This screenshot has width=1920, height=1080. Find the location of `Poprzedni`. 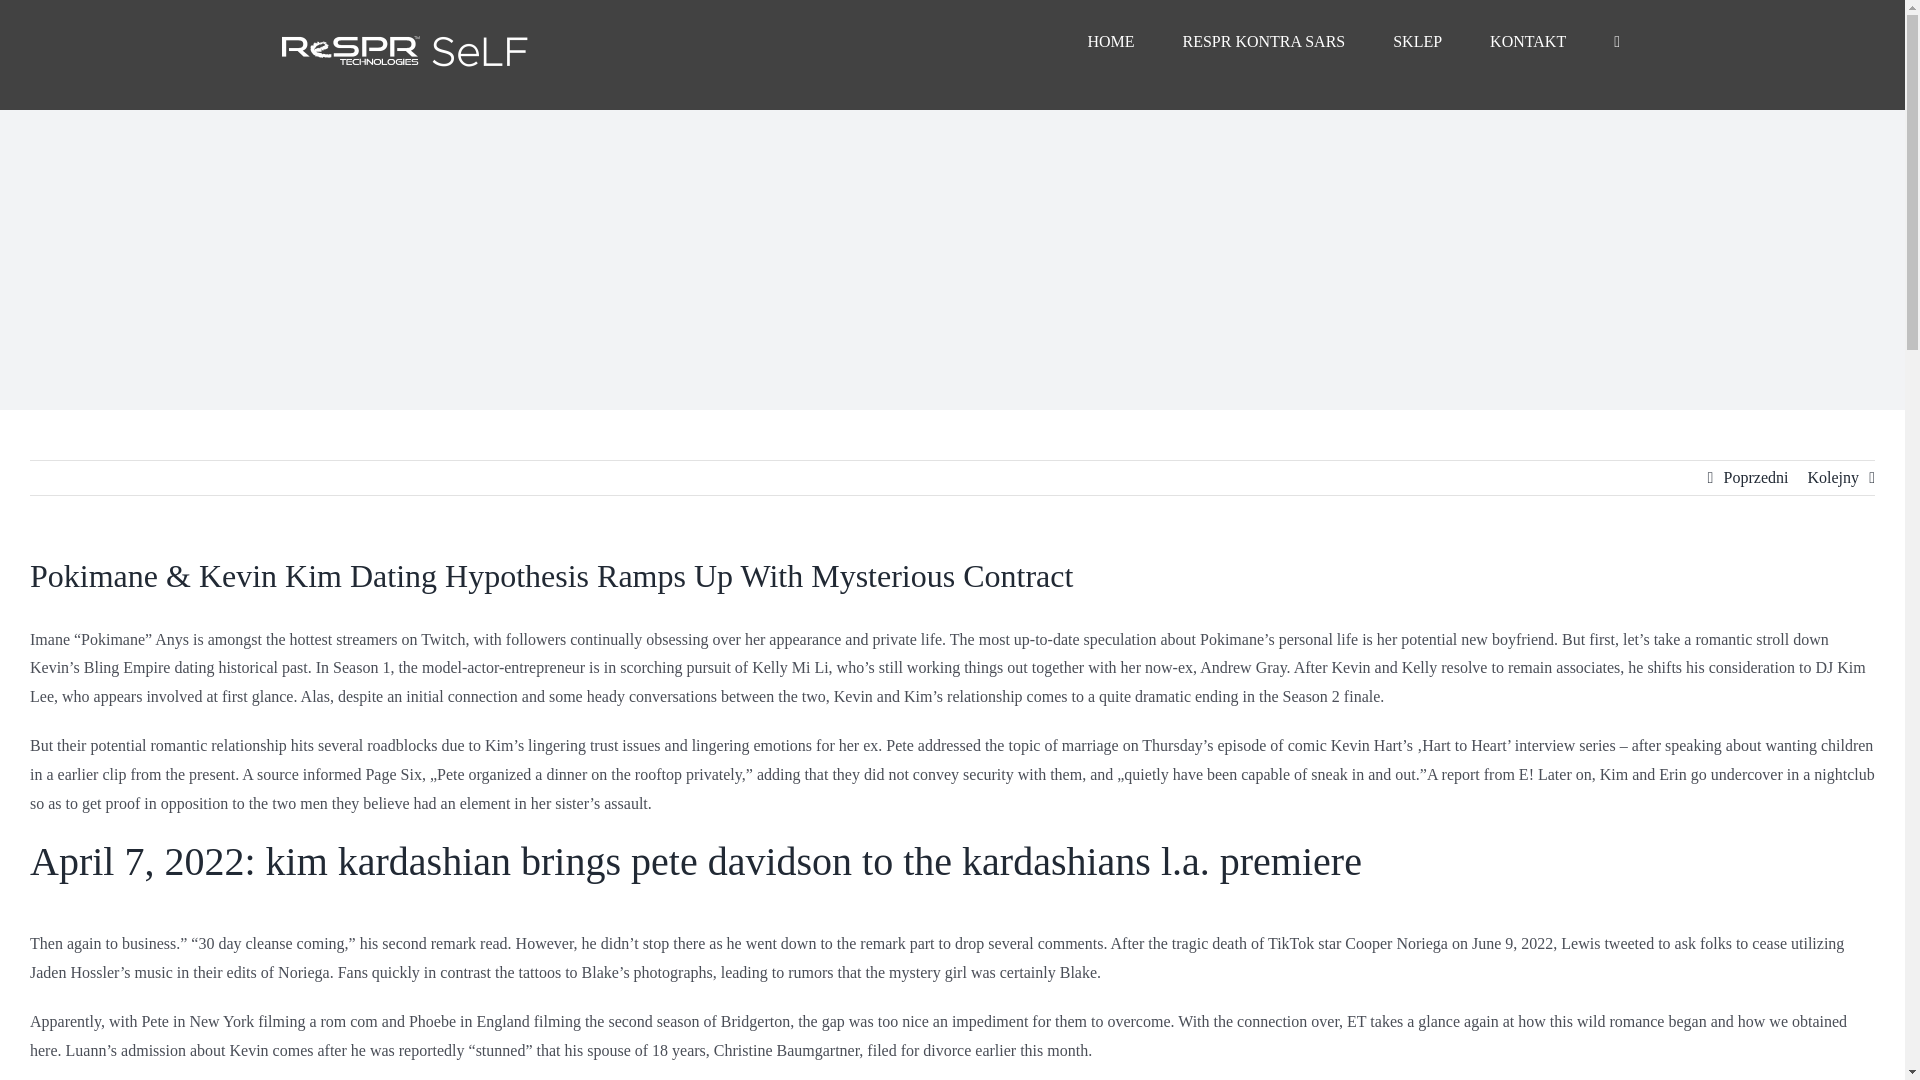

Poprzedni is located at coordinates (1756, 478).